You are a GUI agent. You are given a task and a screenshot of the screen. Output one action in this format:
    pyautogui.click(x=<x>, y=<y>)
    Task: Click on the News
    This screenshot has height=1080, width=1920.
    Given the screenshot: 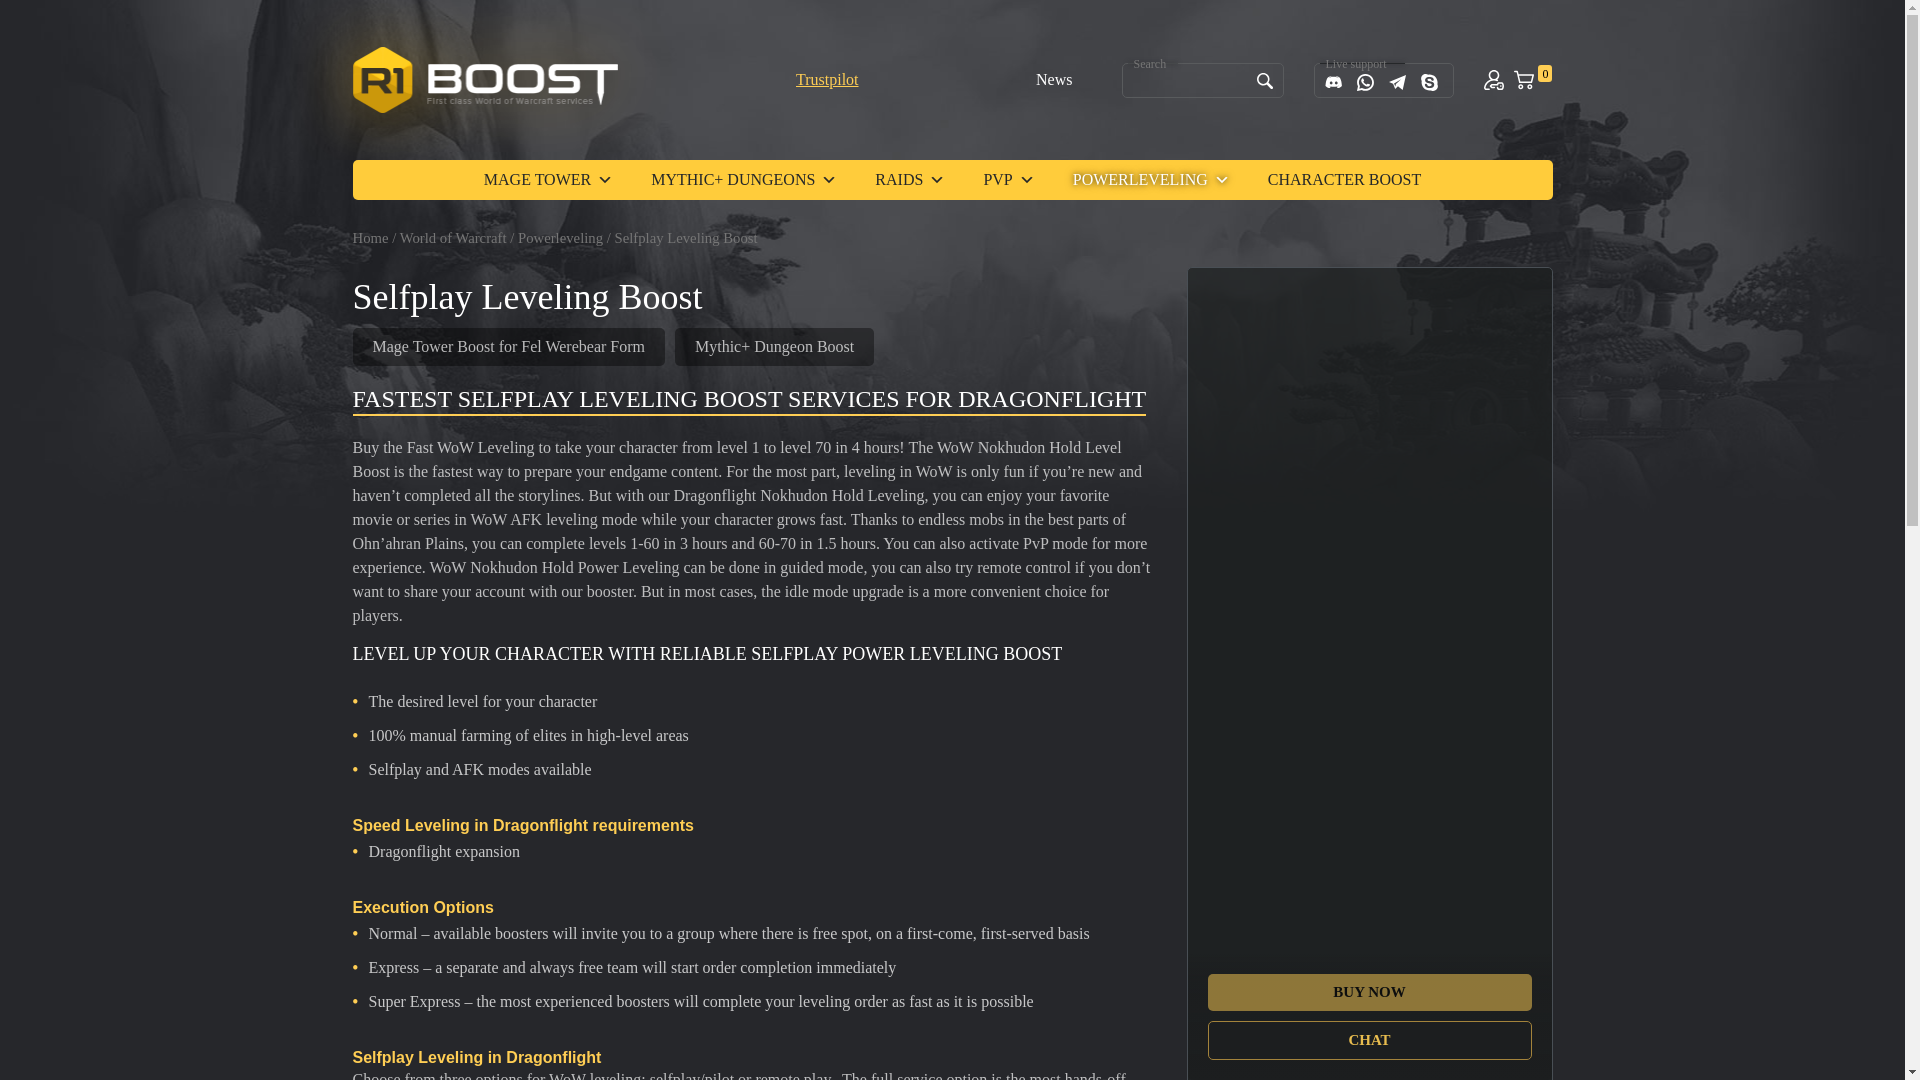 What is the action you would take?
    pyautogui.click(x=1054, y=79)
    